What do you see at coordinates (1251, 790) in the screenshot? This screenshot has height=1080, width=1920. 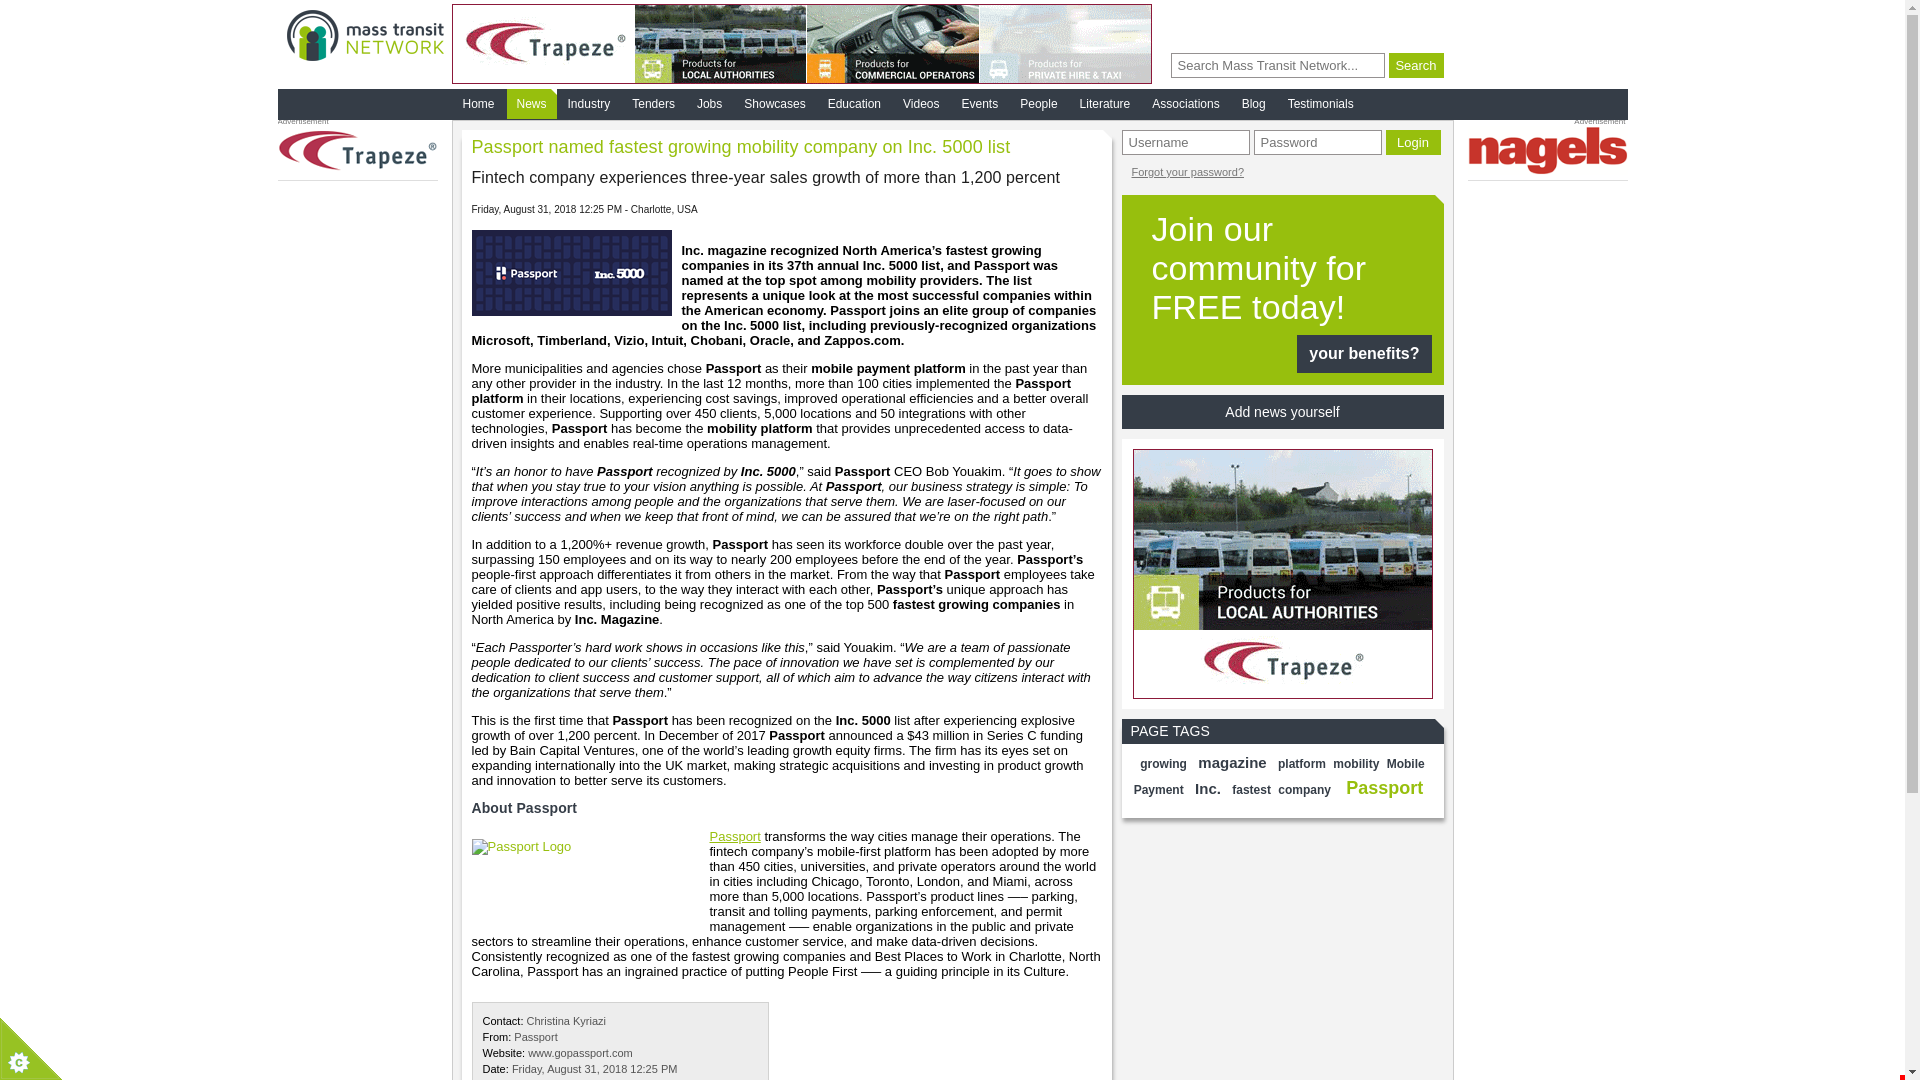 I see `fastest` at bounding box center [1251, 790].